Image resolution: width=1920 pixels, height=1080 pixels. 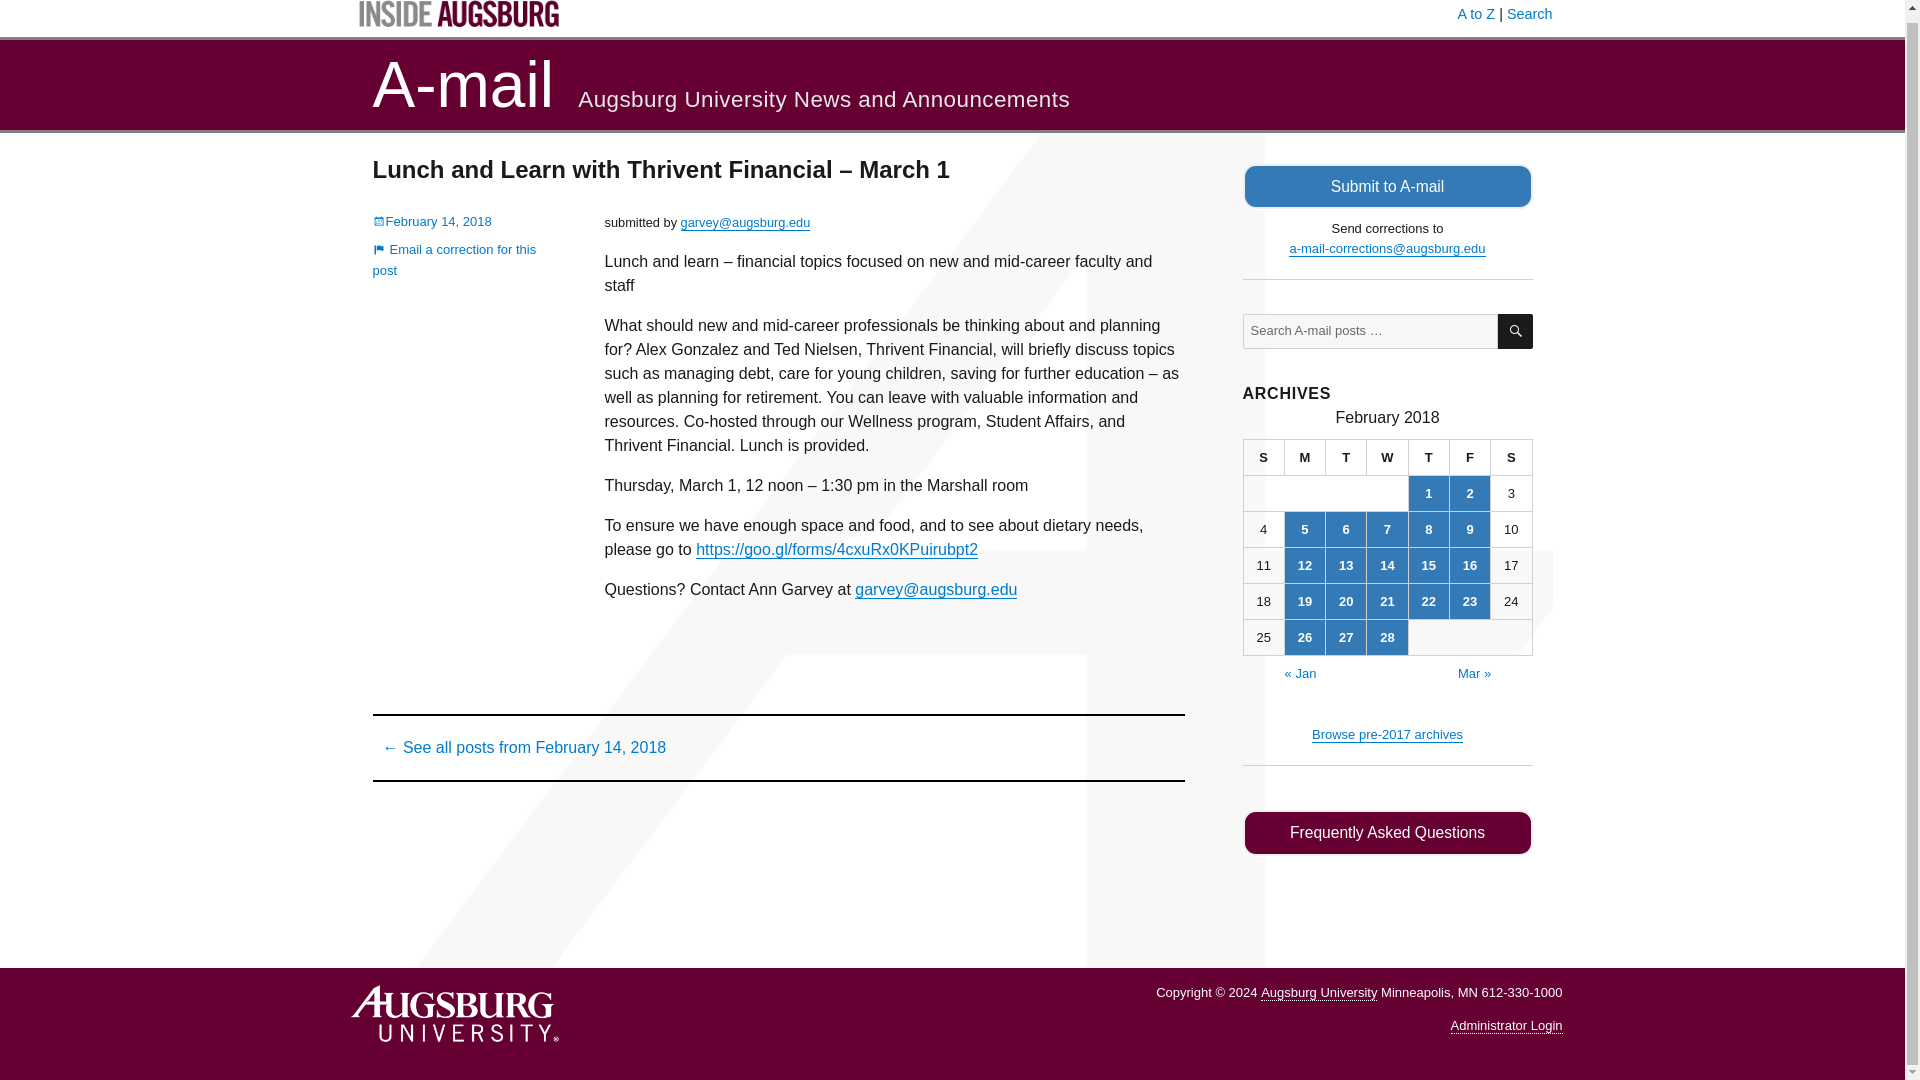 I want to click on Augsburg University, so click(x=1318, y=992).